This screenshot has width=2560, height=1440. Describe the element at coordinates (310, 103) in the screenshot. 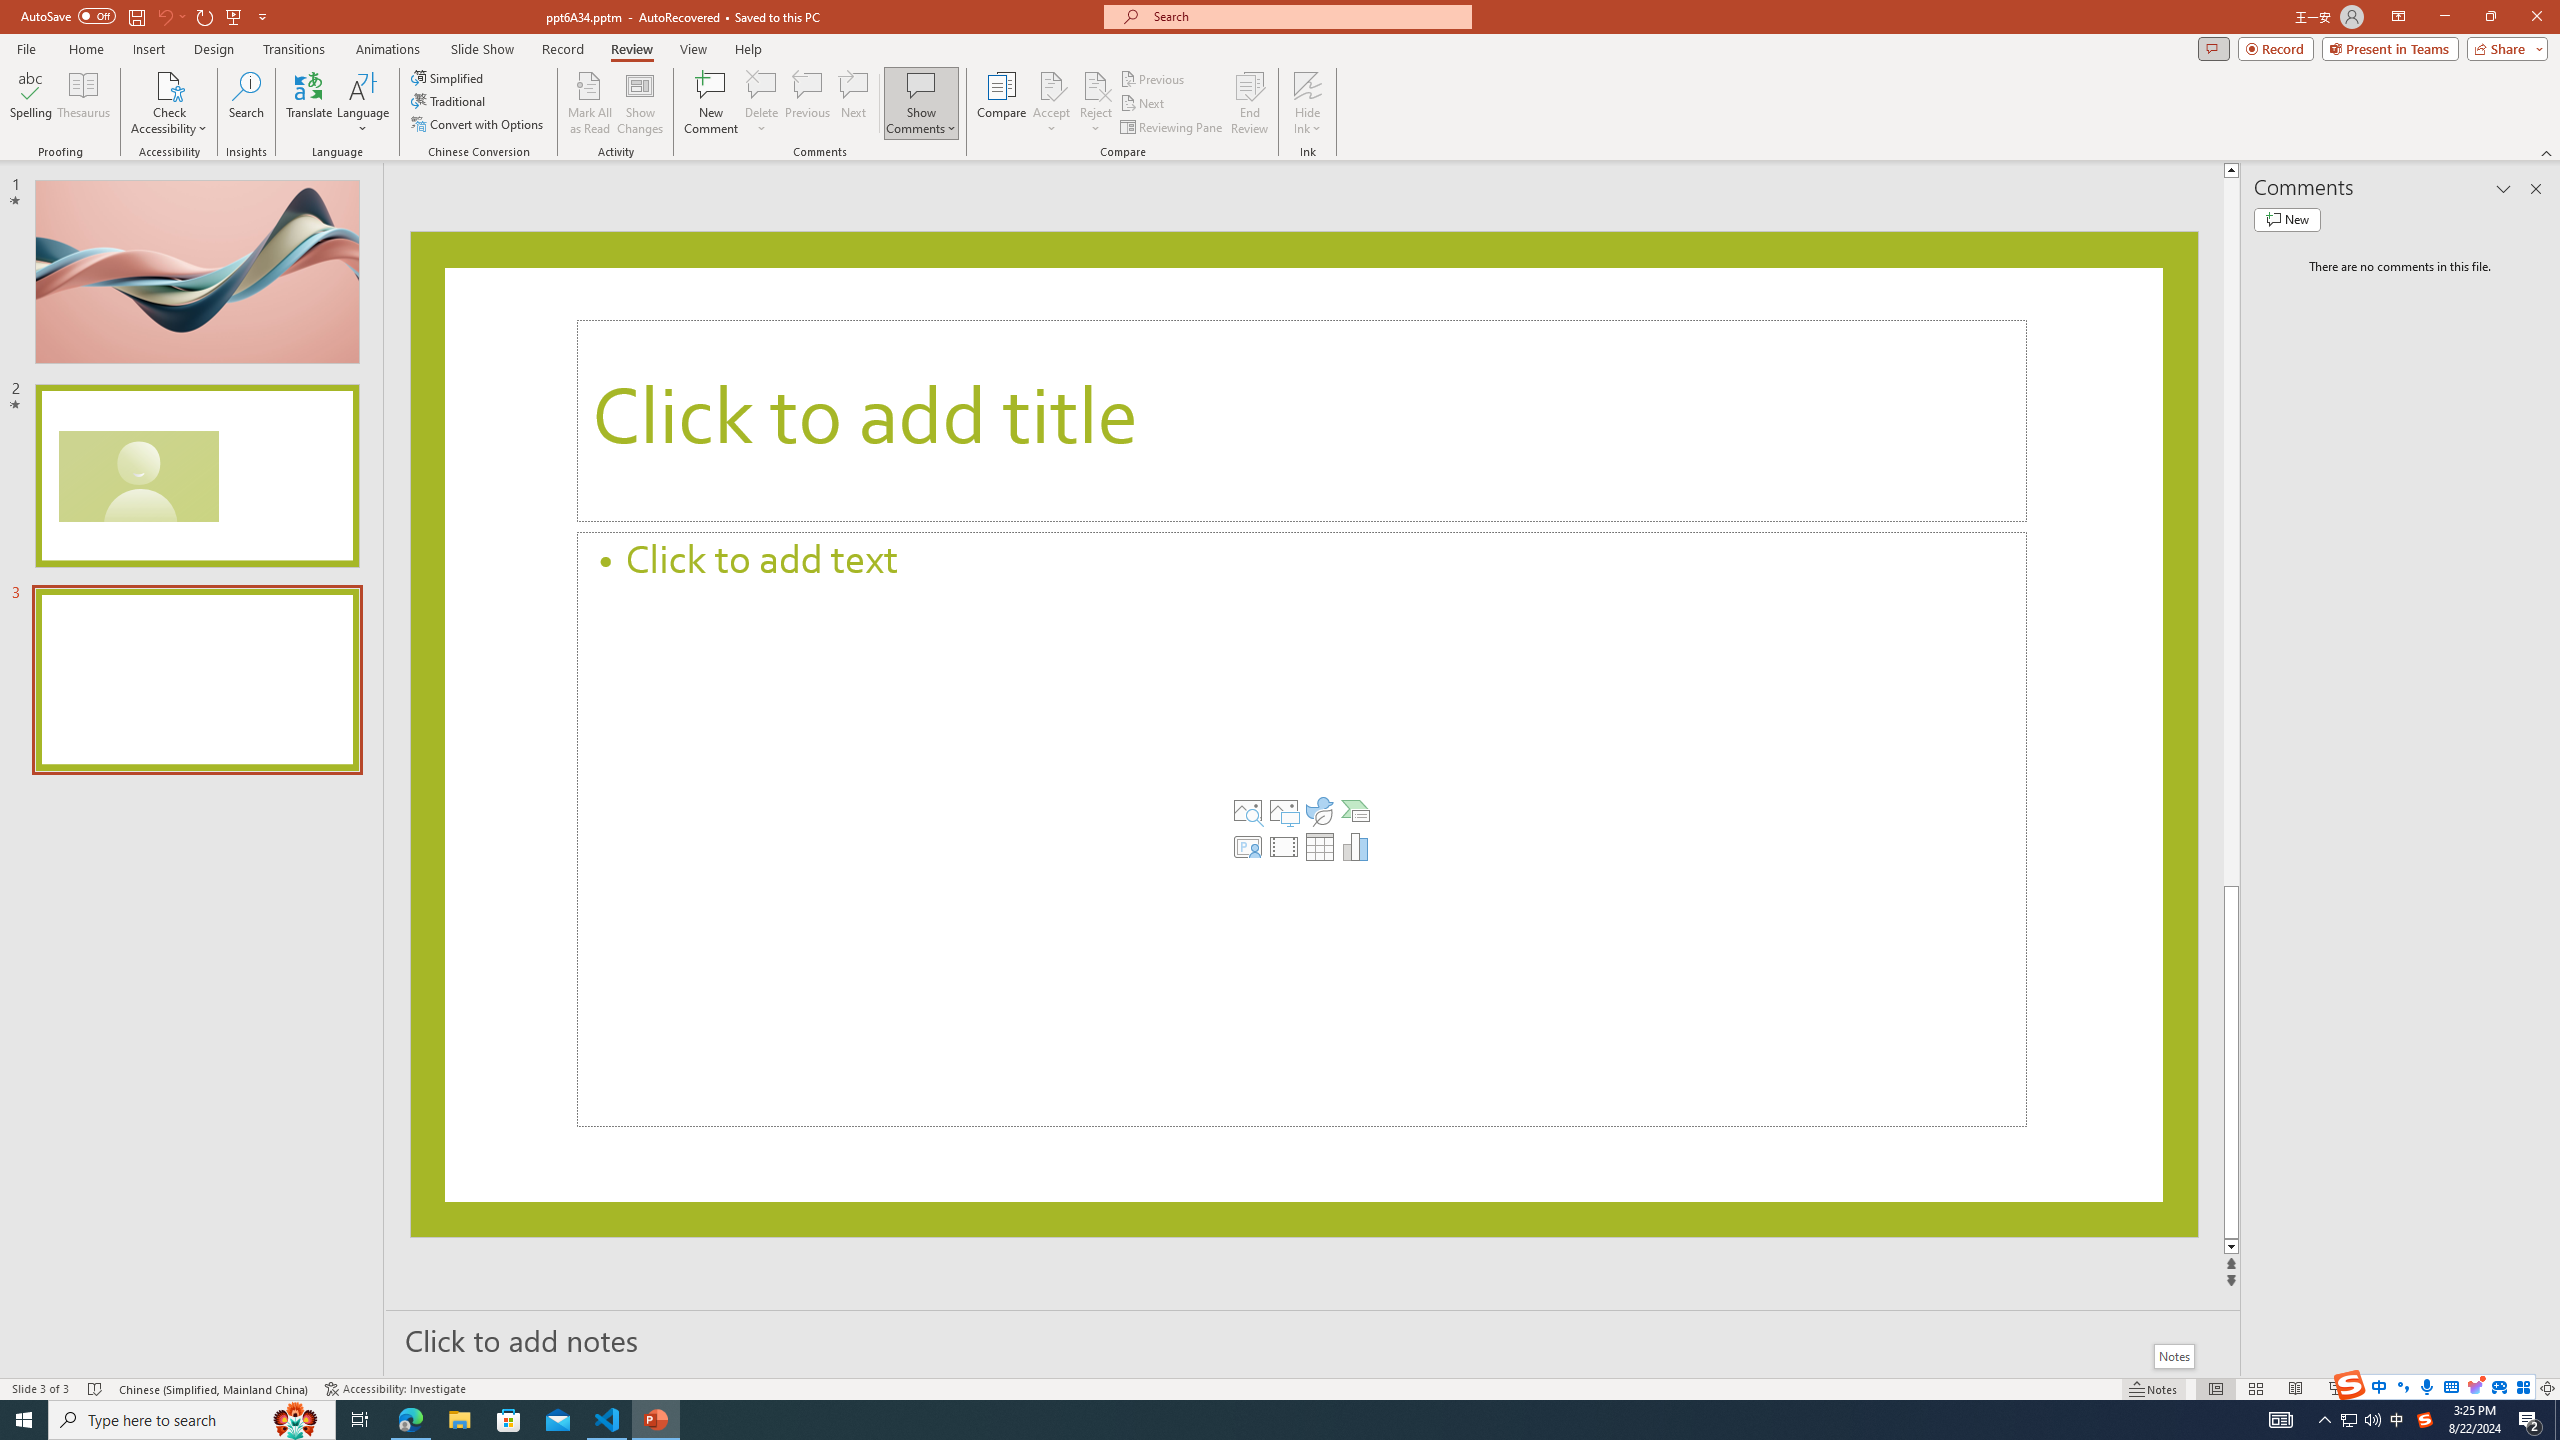

I see `Translate` at that location.